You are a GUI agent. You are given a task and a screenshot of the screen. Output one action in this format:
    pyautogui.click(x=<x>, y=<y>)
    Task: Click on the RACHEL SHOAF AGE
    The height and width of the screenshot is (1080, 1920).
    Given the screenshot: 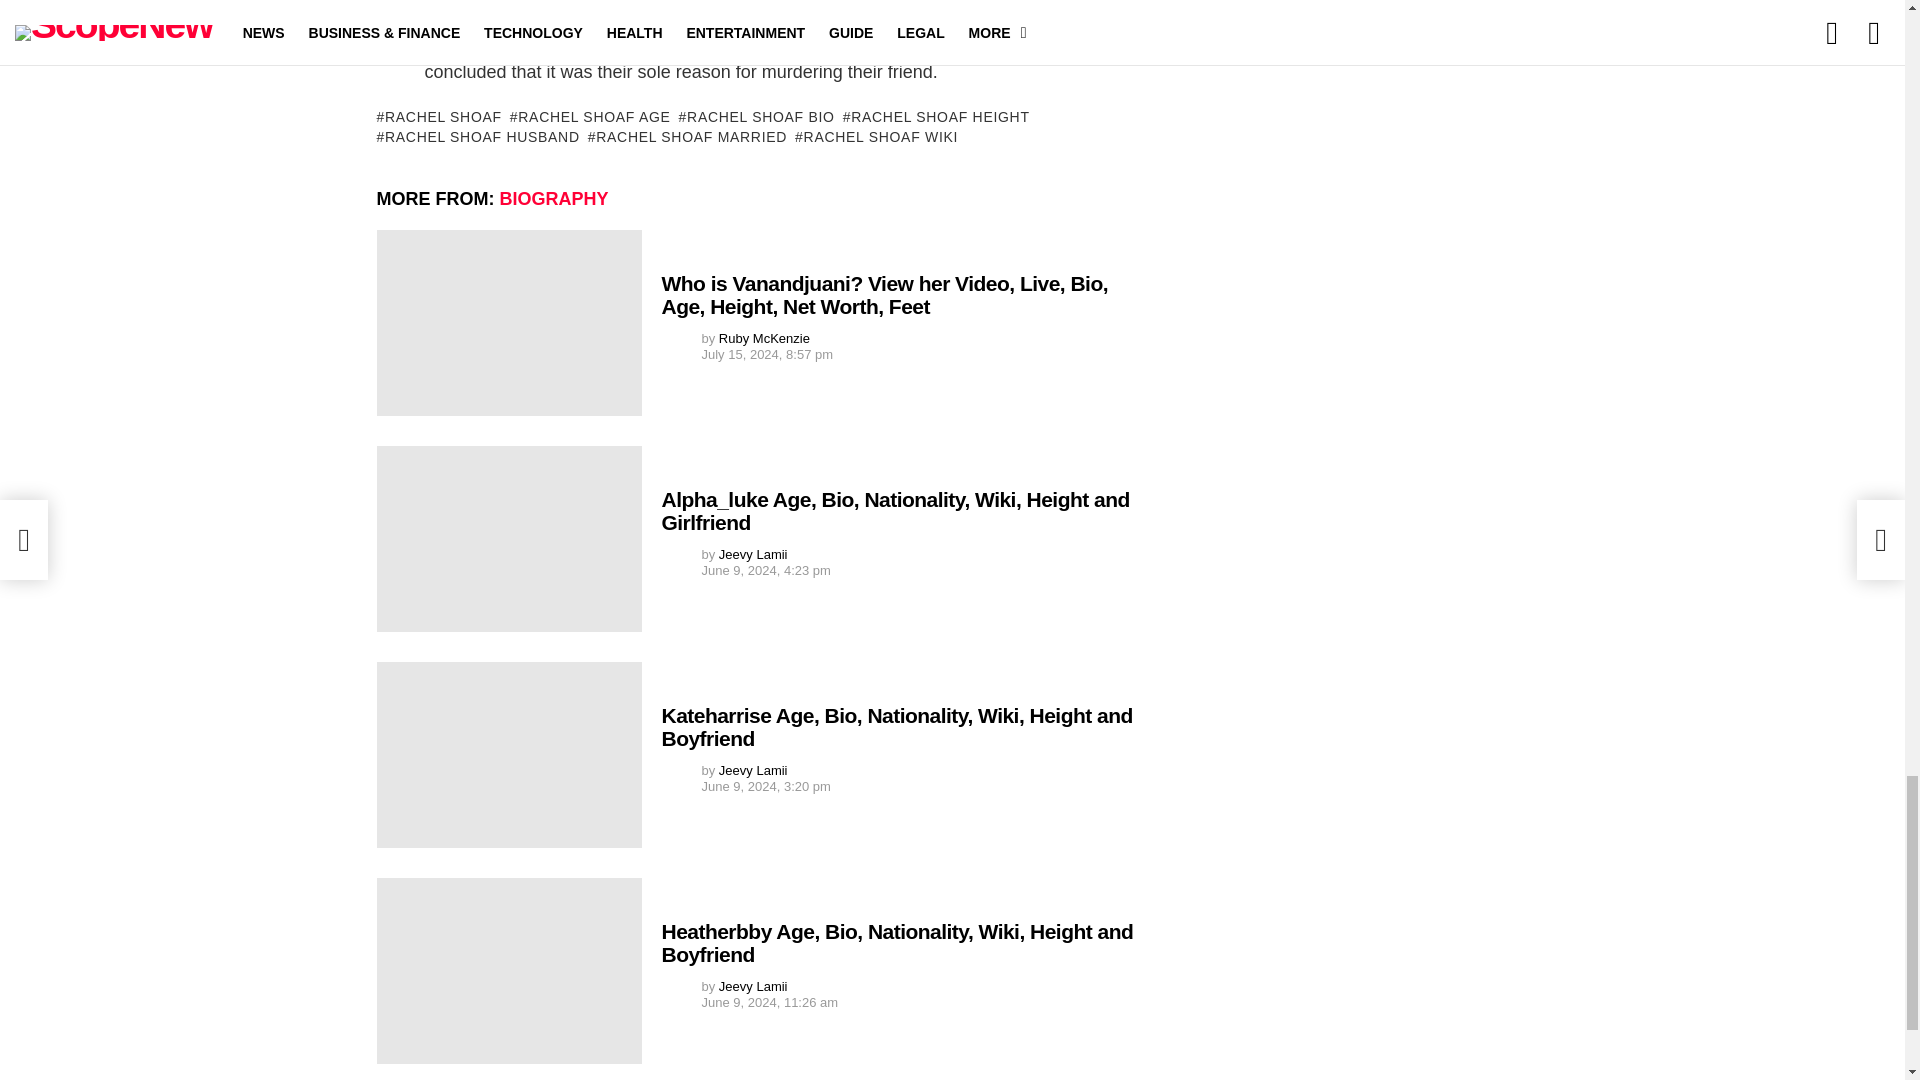 What is the action you would take?
    pyautogui.click(x=590, y=116)
    